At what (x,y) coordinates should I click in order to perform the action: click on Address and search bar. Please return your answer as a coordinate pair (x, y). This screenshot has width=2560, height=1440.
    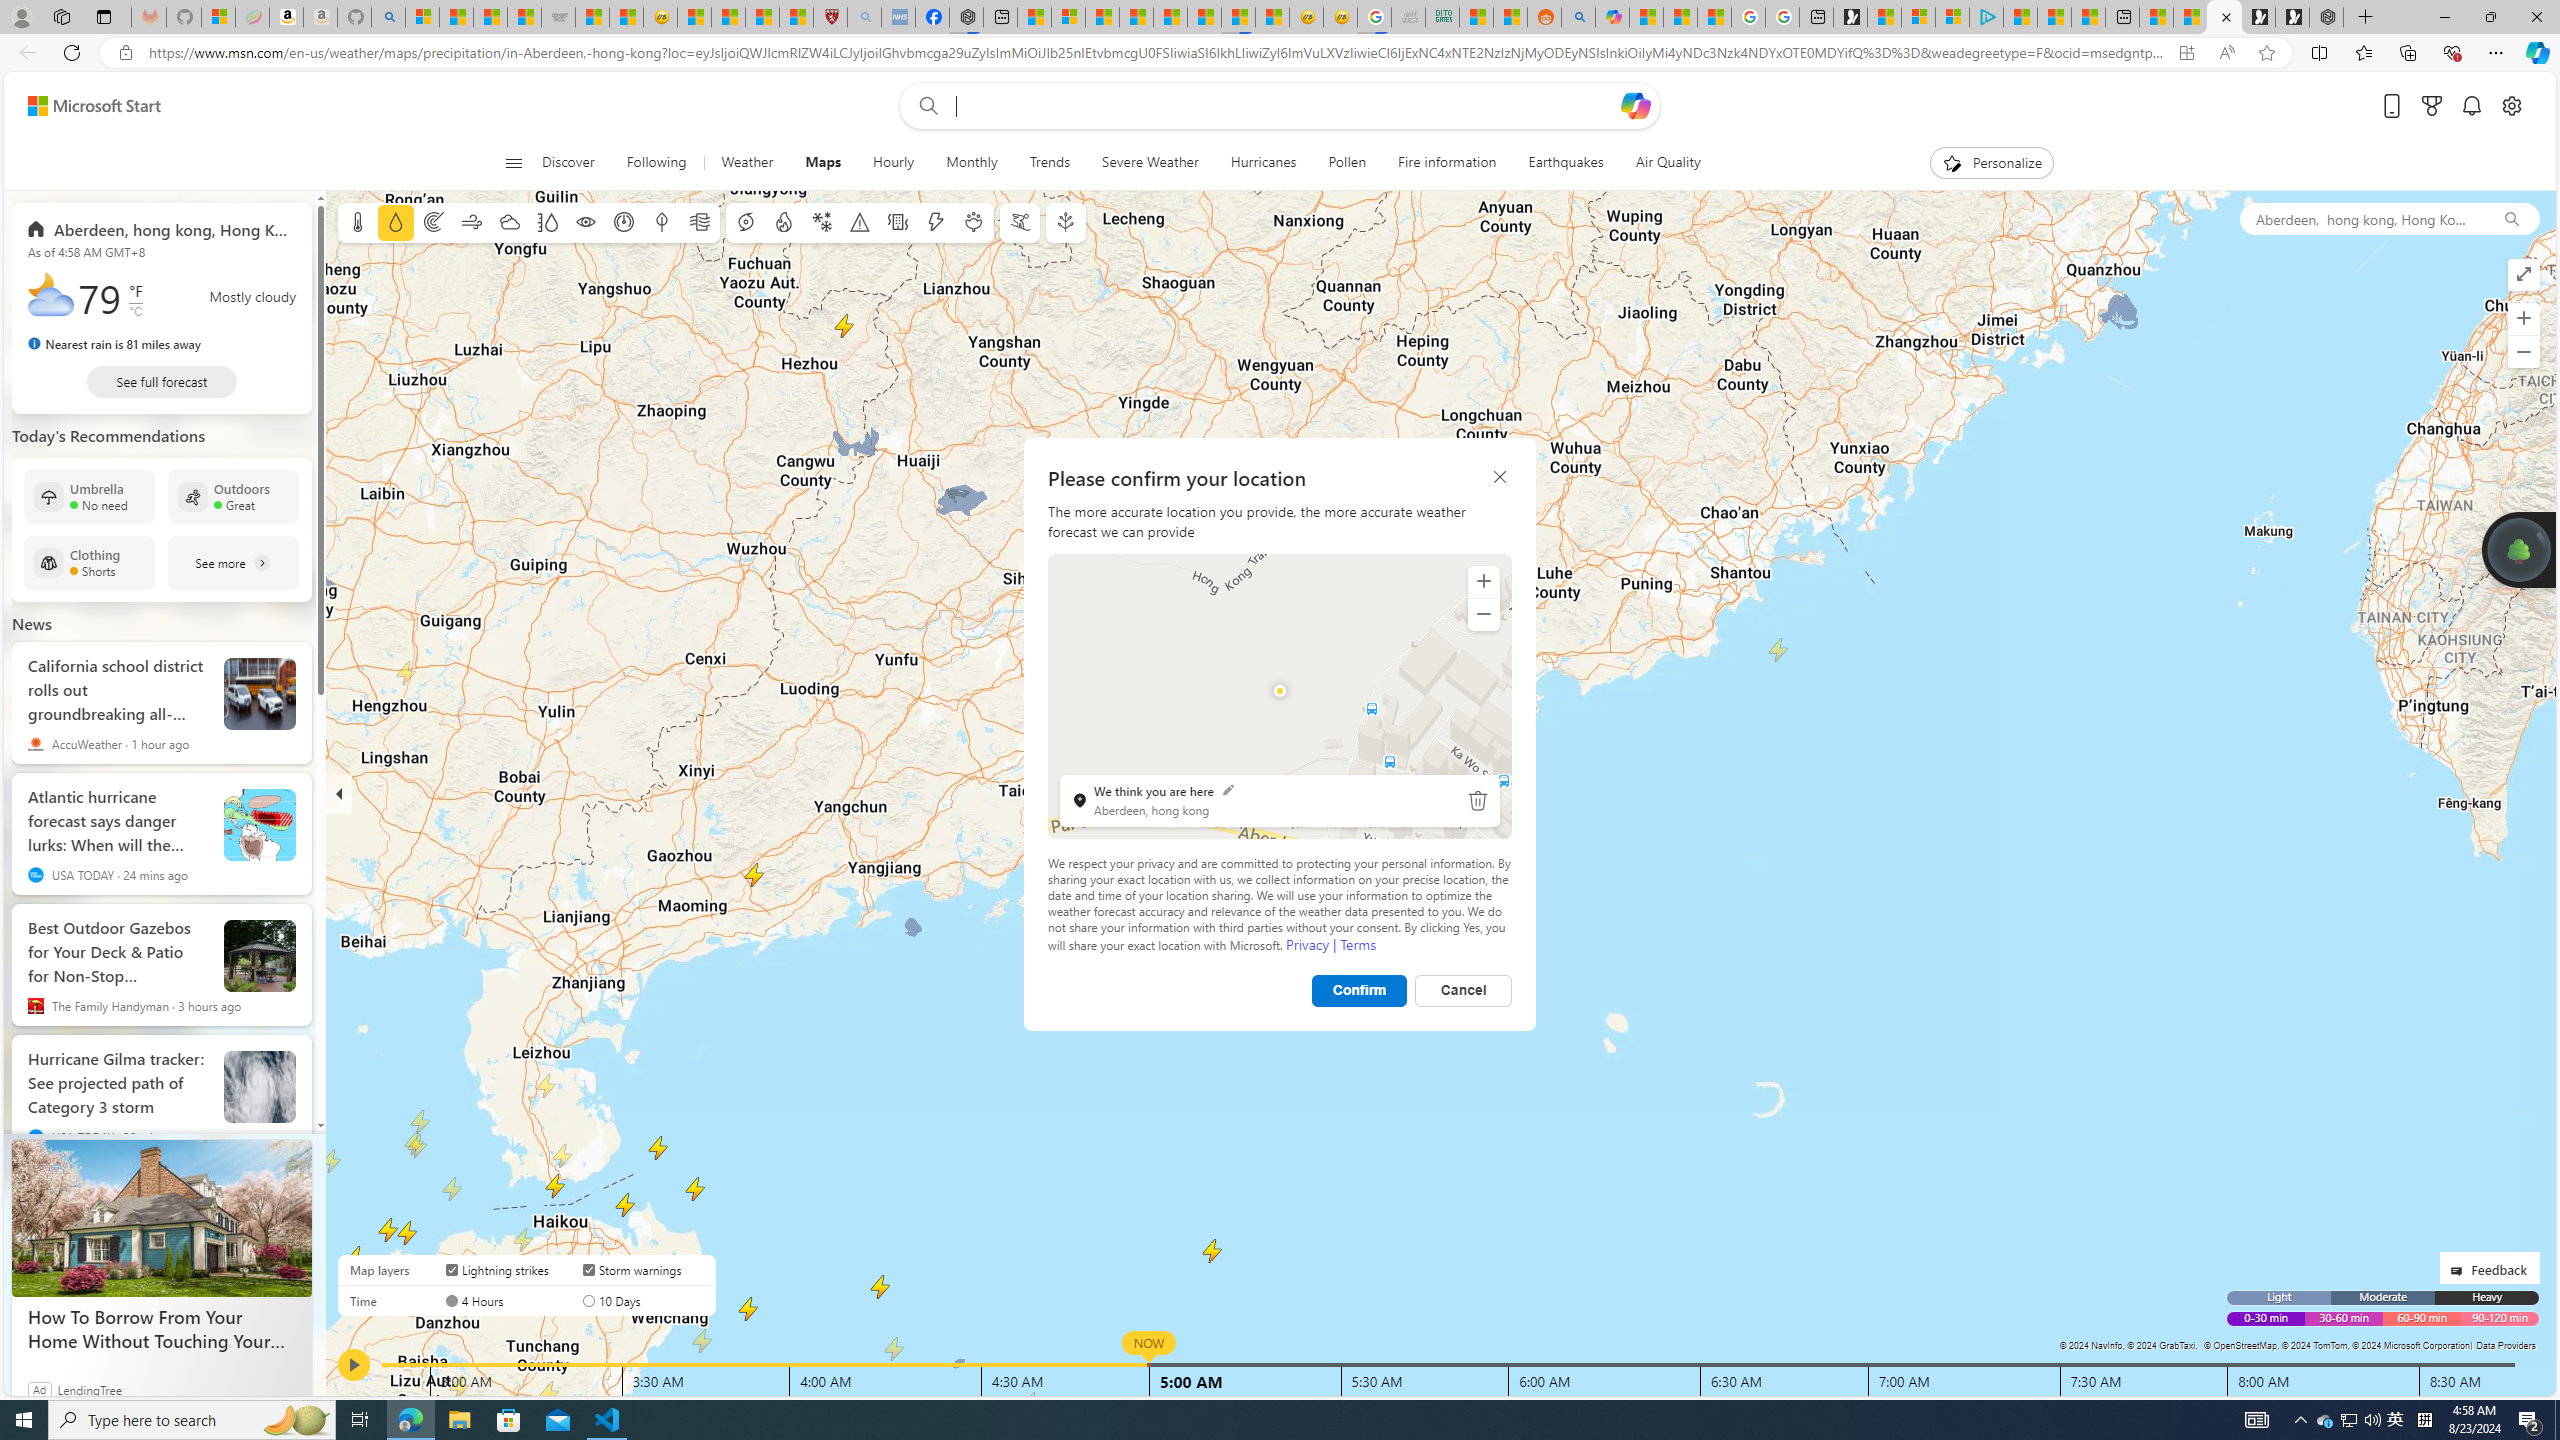
    Looking at the image, I should click on (1158, 53).